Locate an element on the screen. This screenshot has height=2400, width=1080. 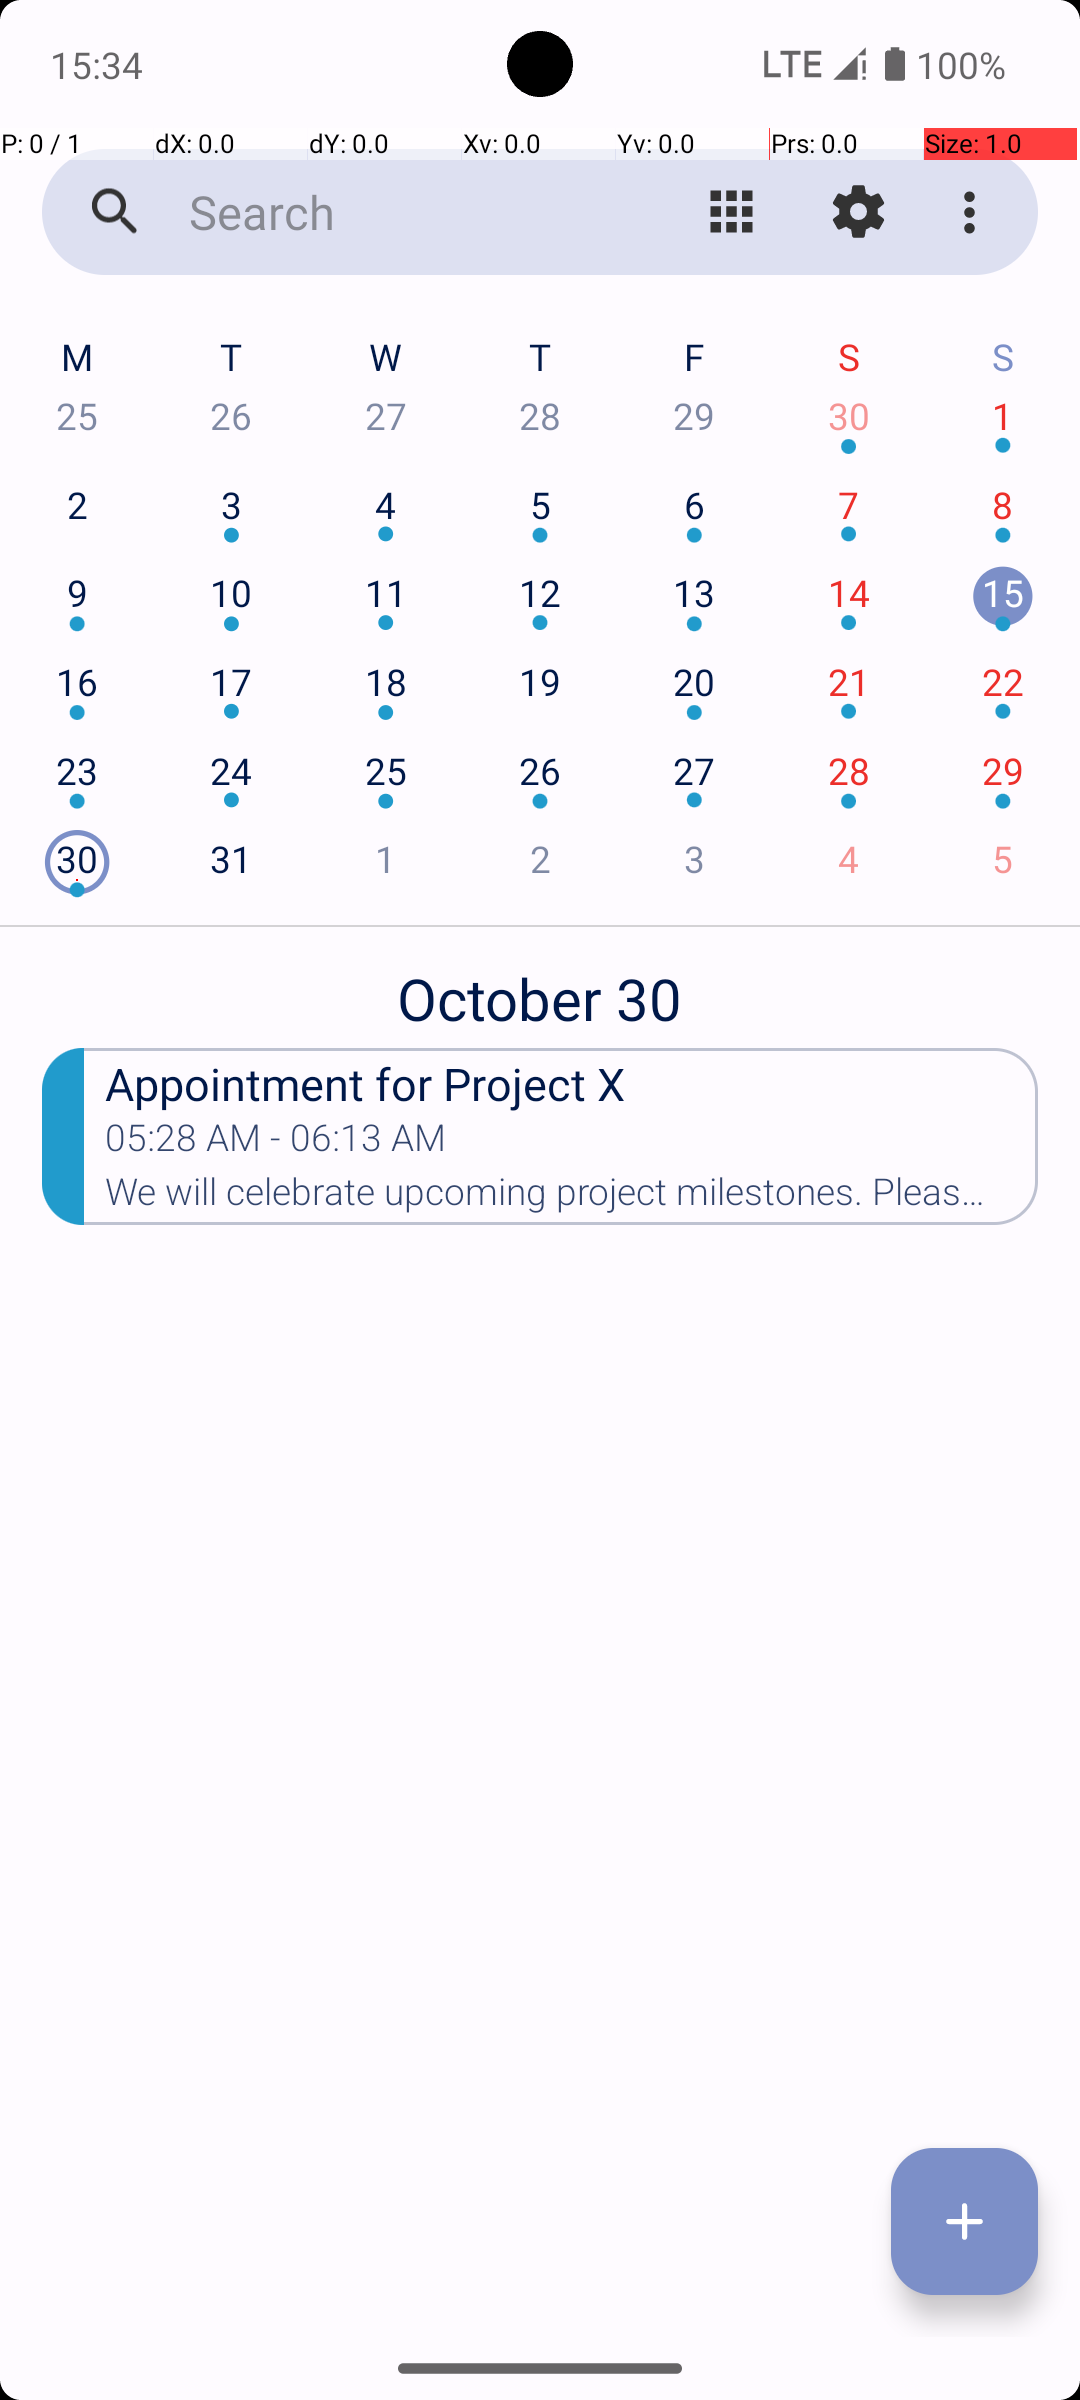
We will celebrate upcoming project milestones. Please bring relevant documents. is located at coordinates (572, 1198).